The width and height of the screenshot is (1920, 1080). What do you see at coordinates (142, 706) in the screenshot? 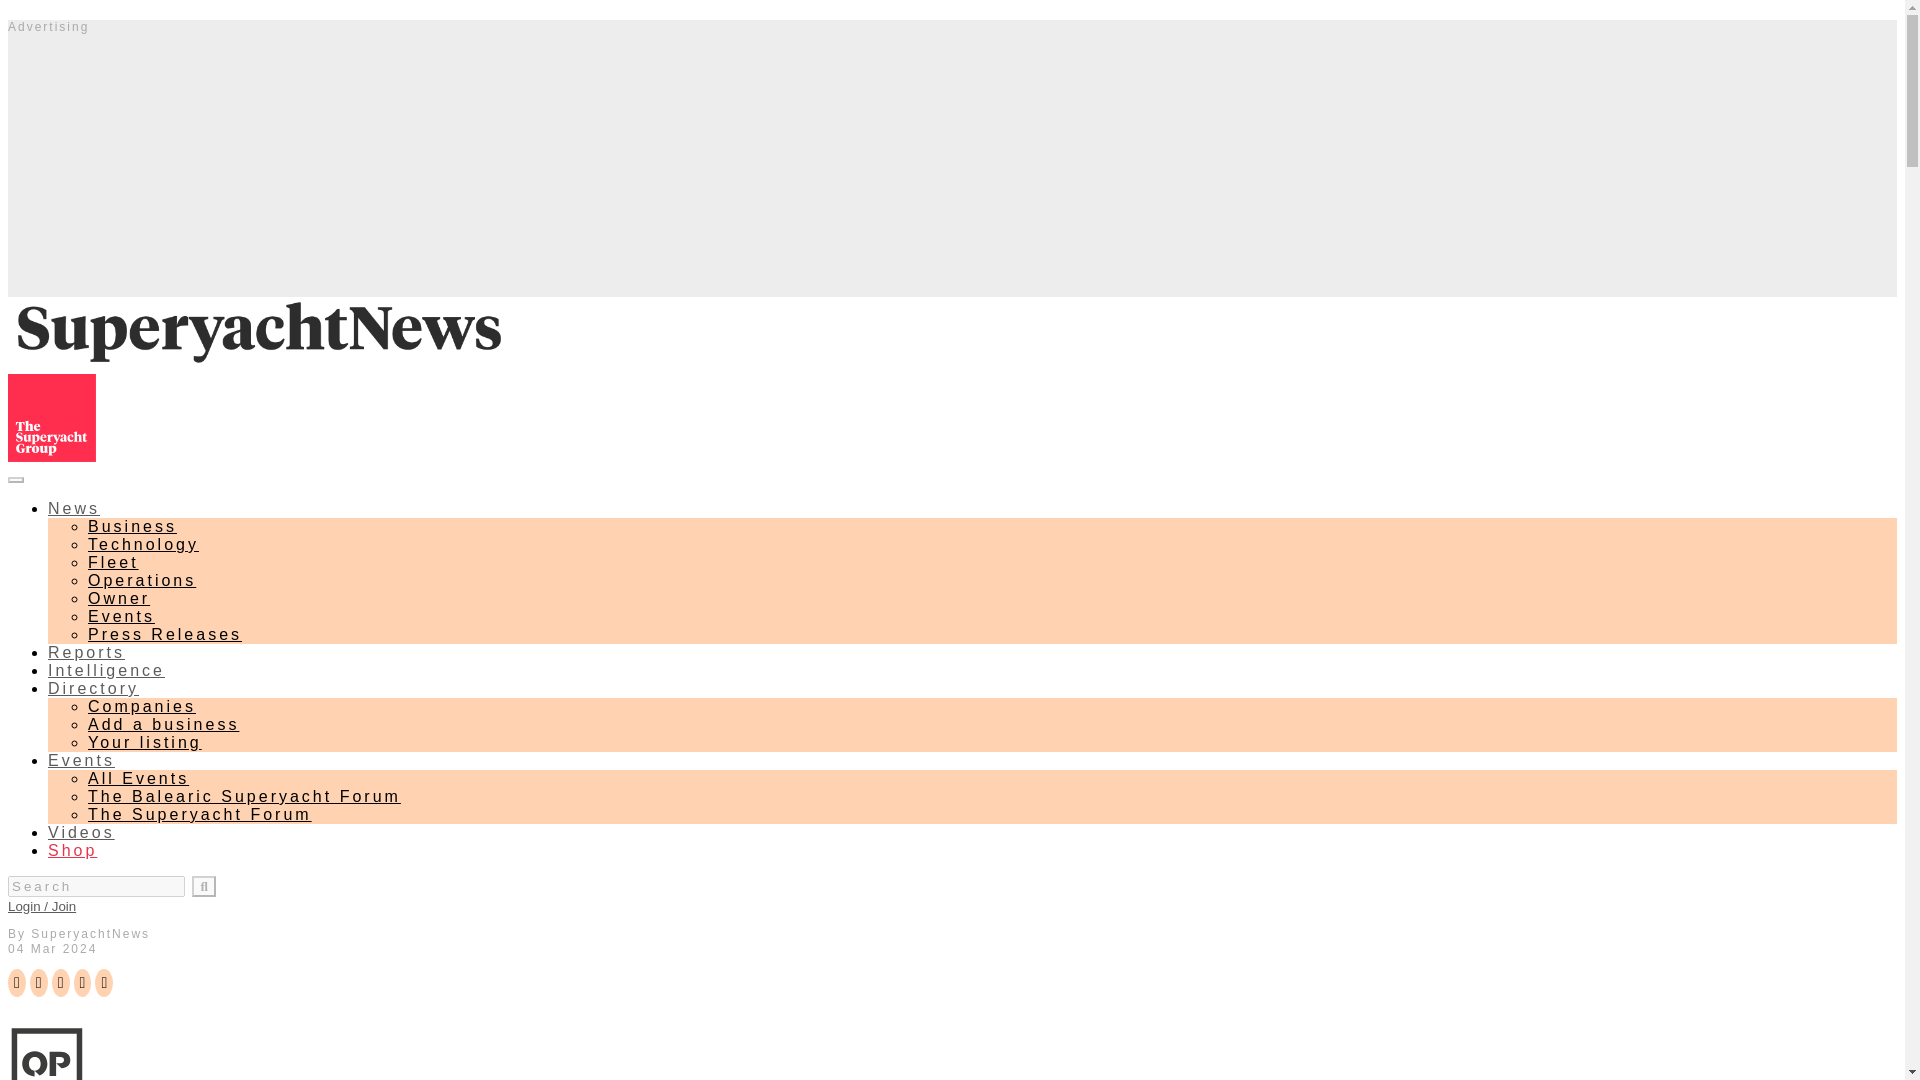
I see `Companies` at bounding box center [142, 706].